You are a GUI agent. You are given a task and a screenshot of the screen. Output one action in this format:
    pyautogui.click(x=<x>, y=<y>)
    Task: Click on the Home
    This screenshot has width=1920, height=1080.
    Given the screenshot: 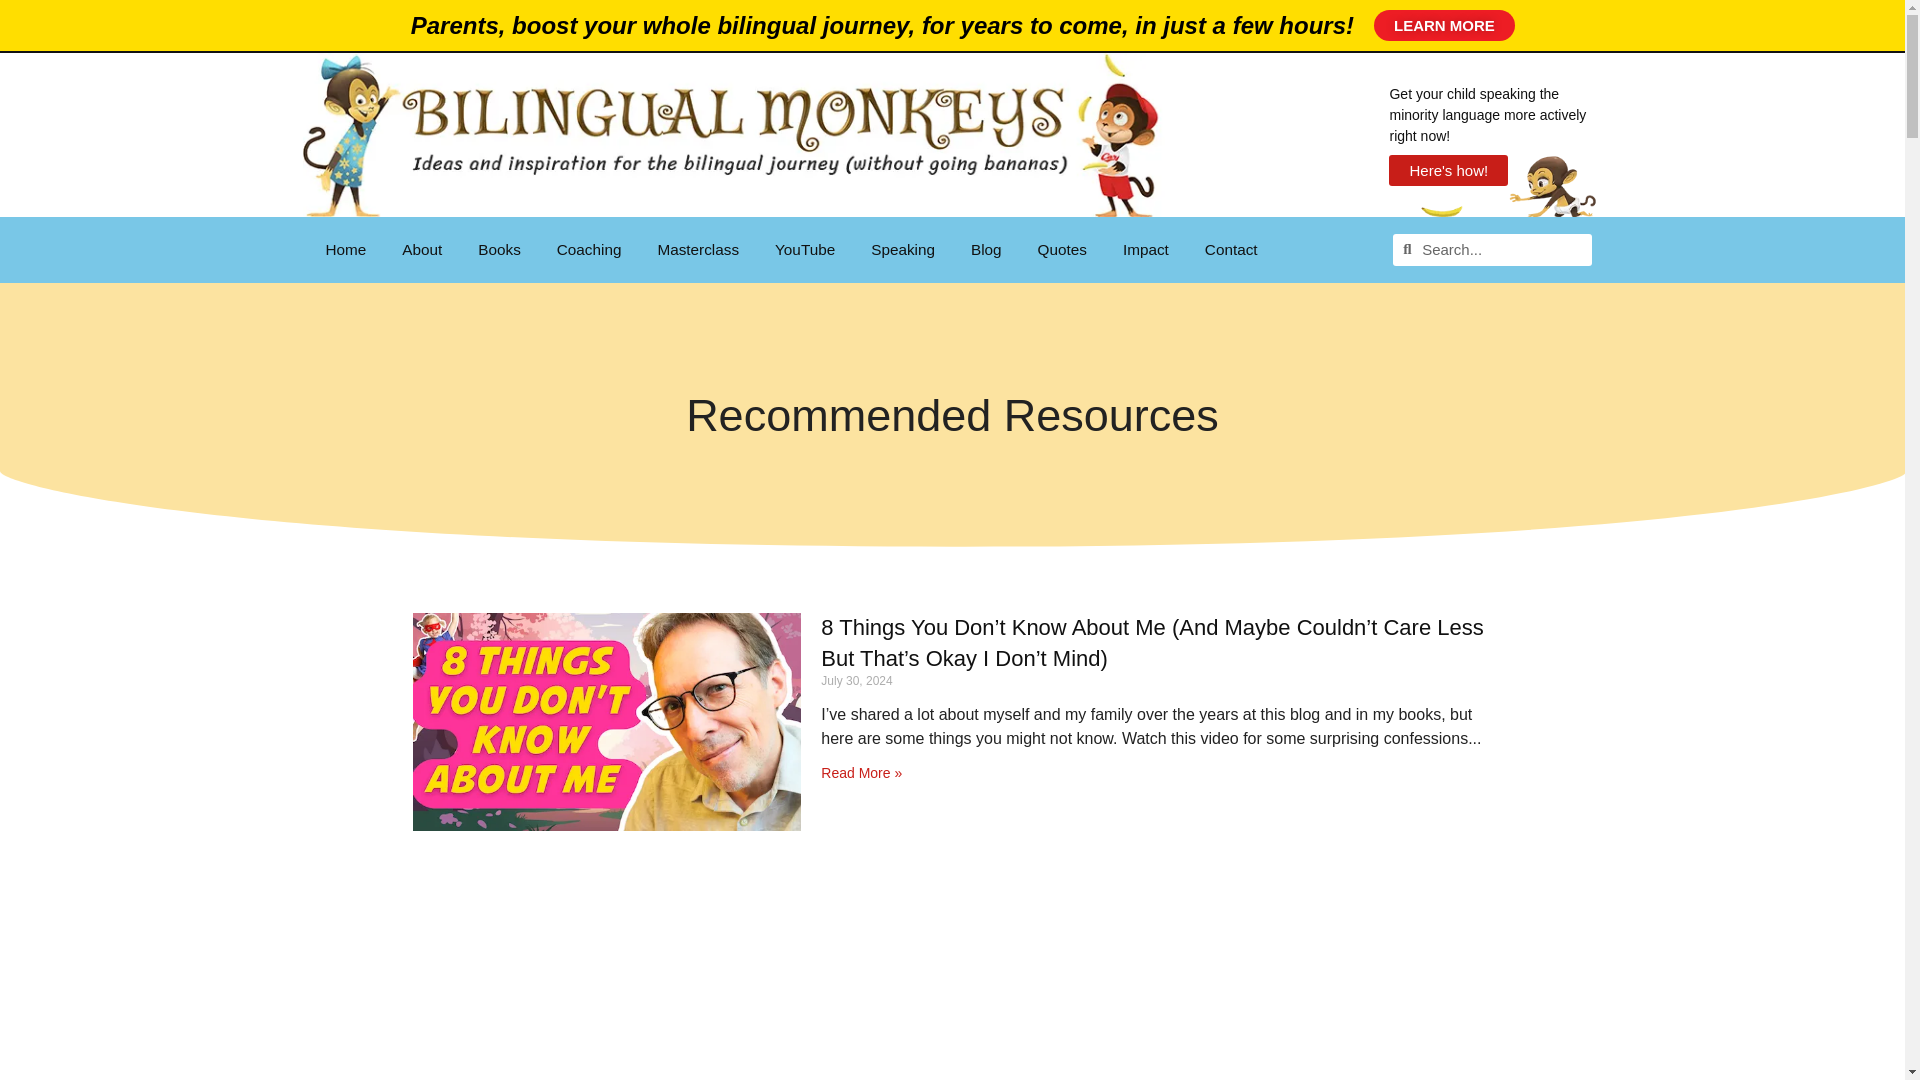 What is the action you would take?
    pyautogui.click(x=346, y=250)
    